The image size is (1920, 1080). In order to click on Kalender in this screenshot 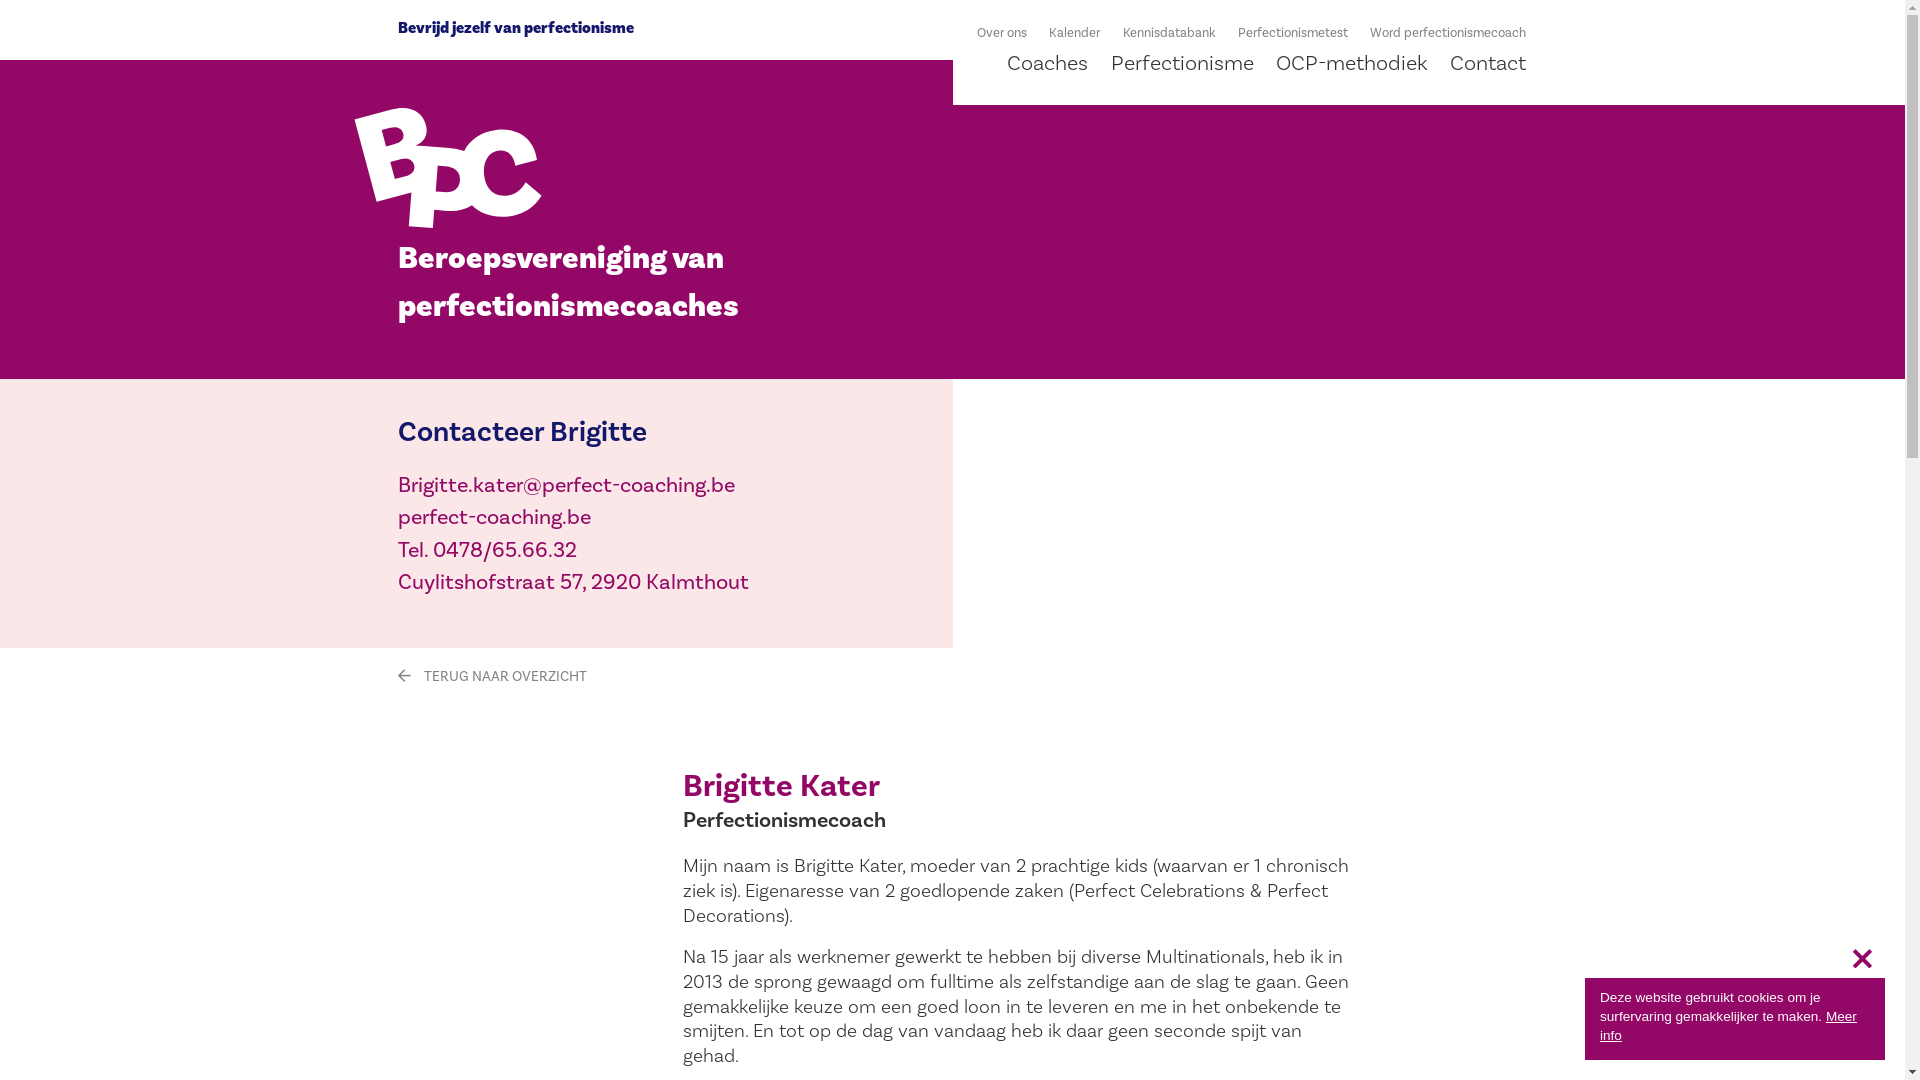, I will do `click(1074, 34)`.